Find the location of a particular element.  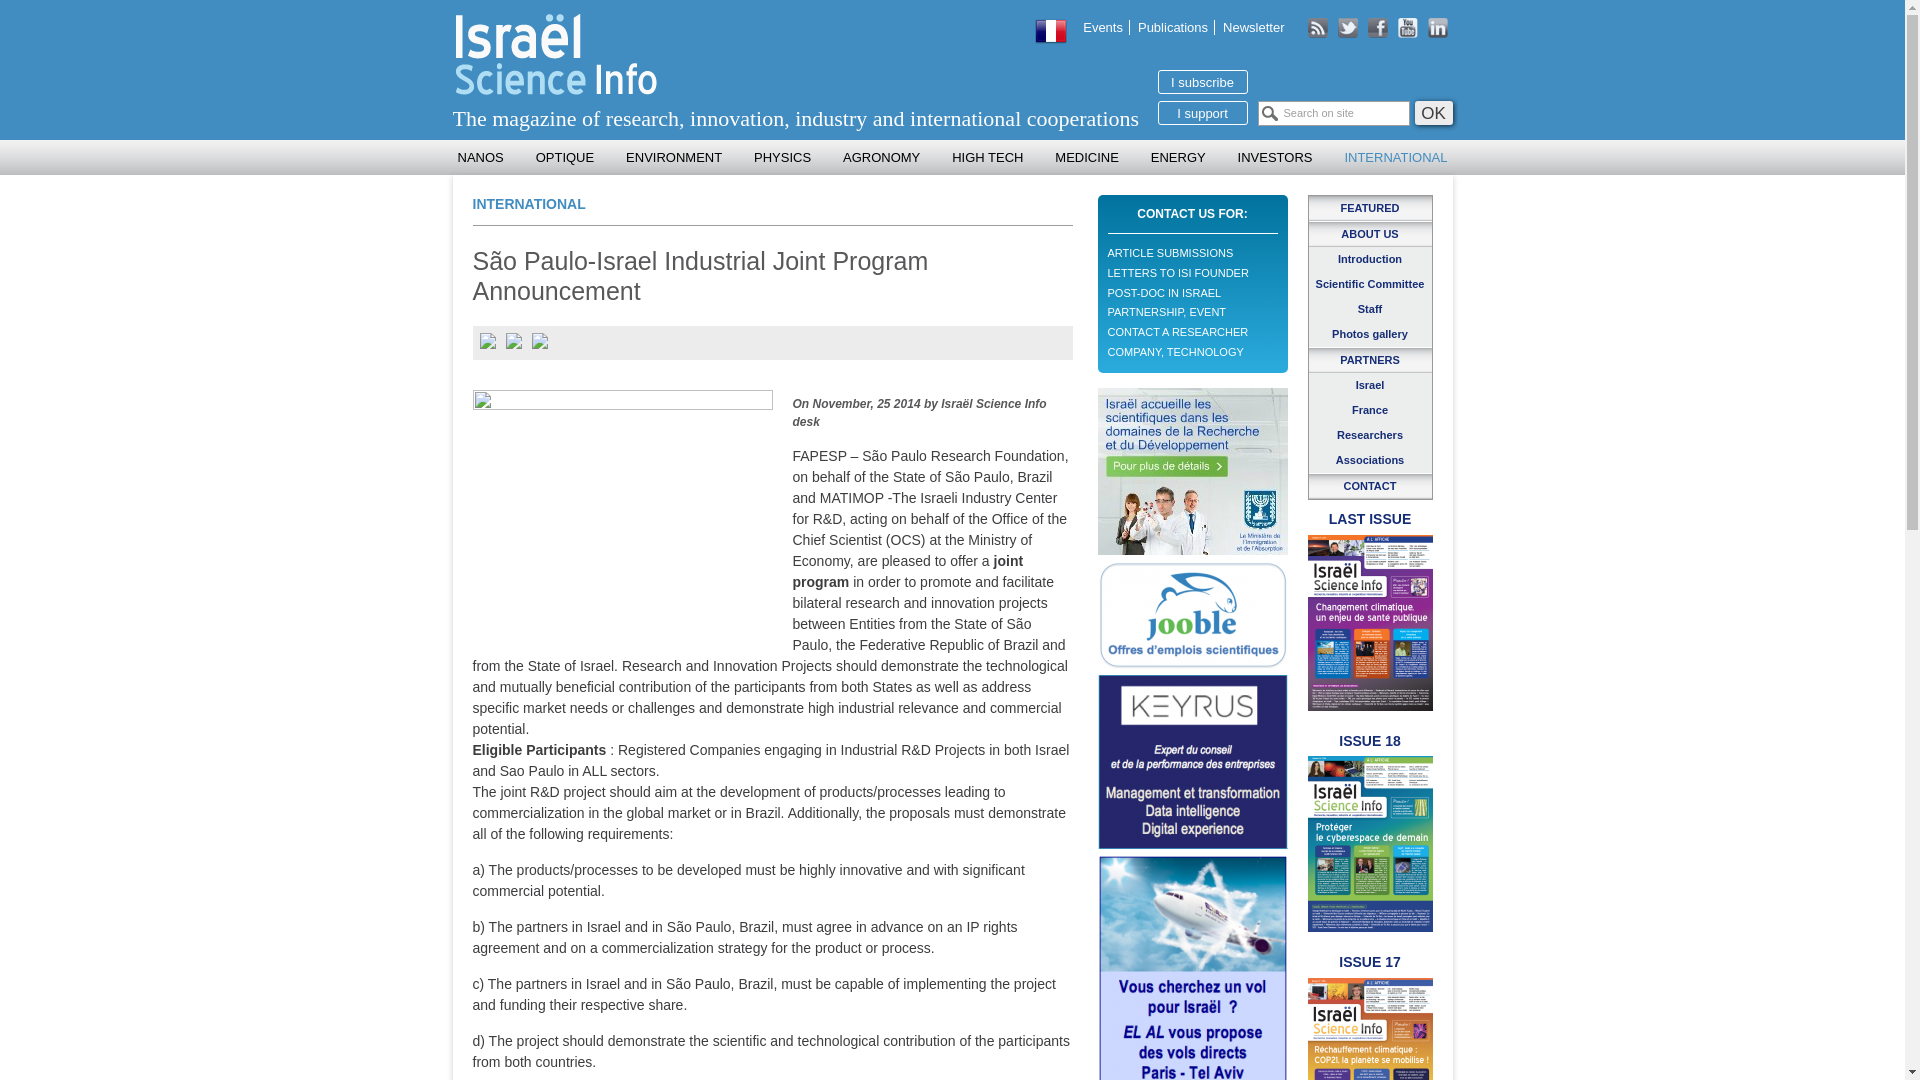

ENVIRONMENT is located at coordinates (674, 157).